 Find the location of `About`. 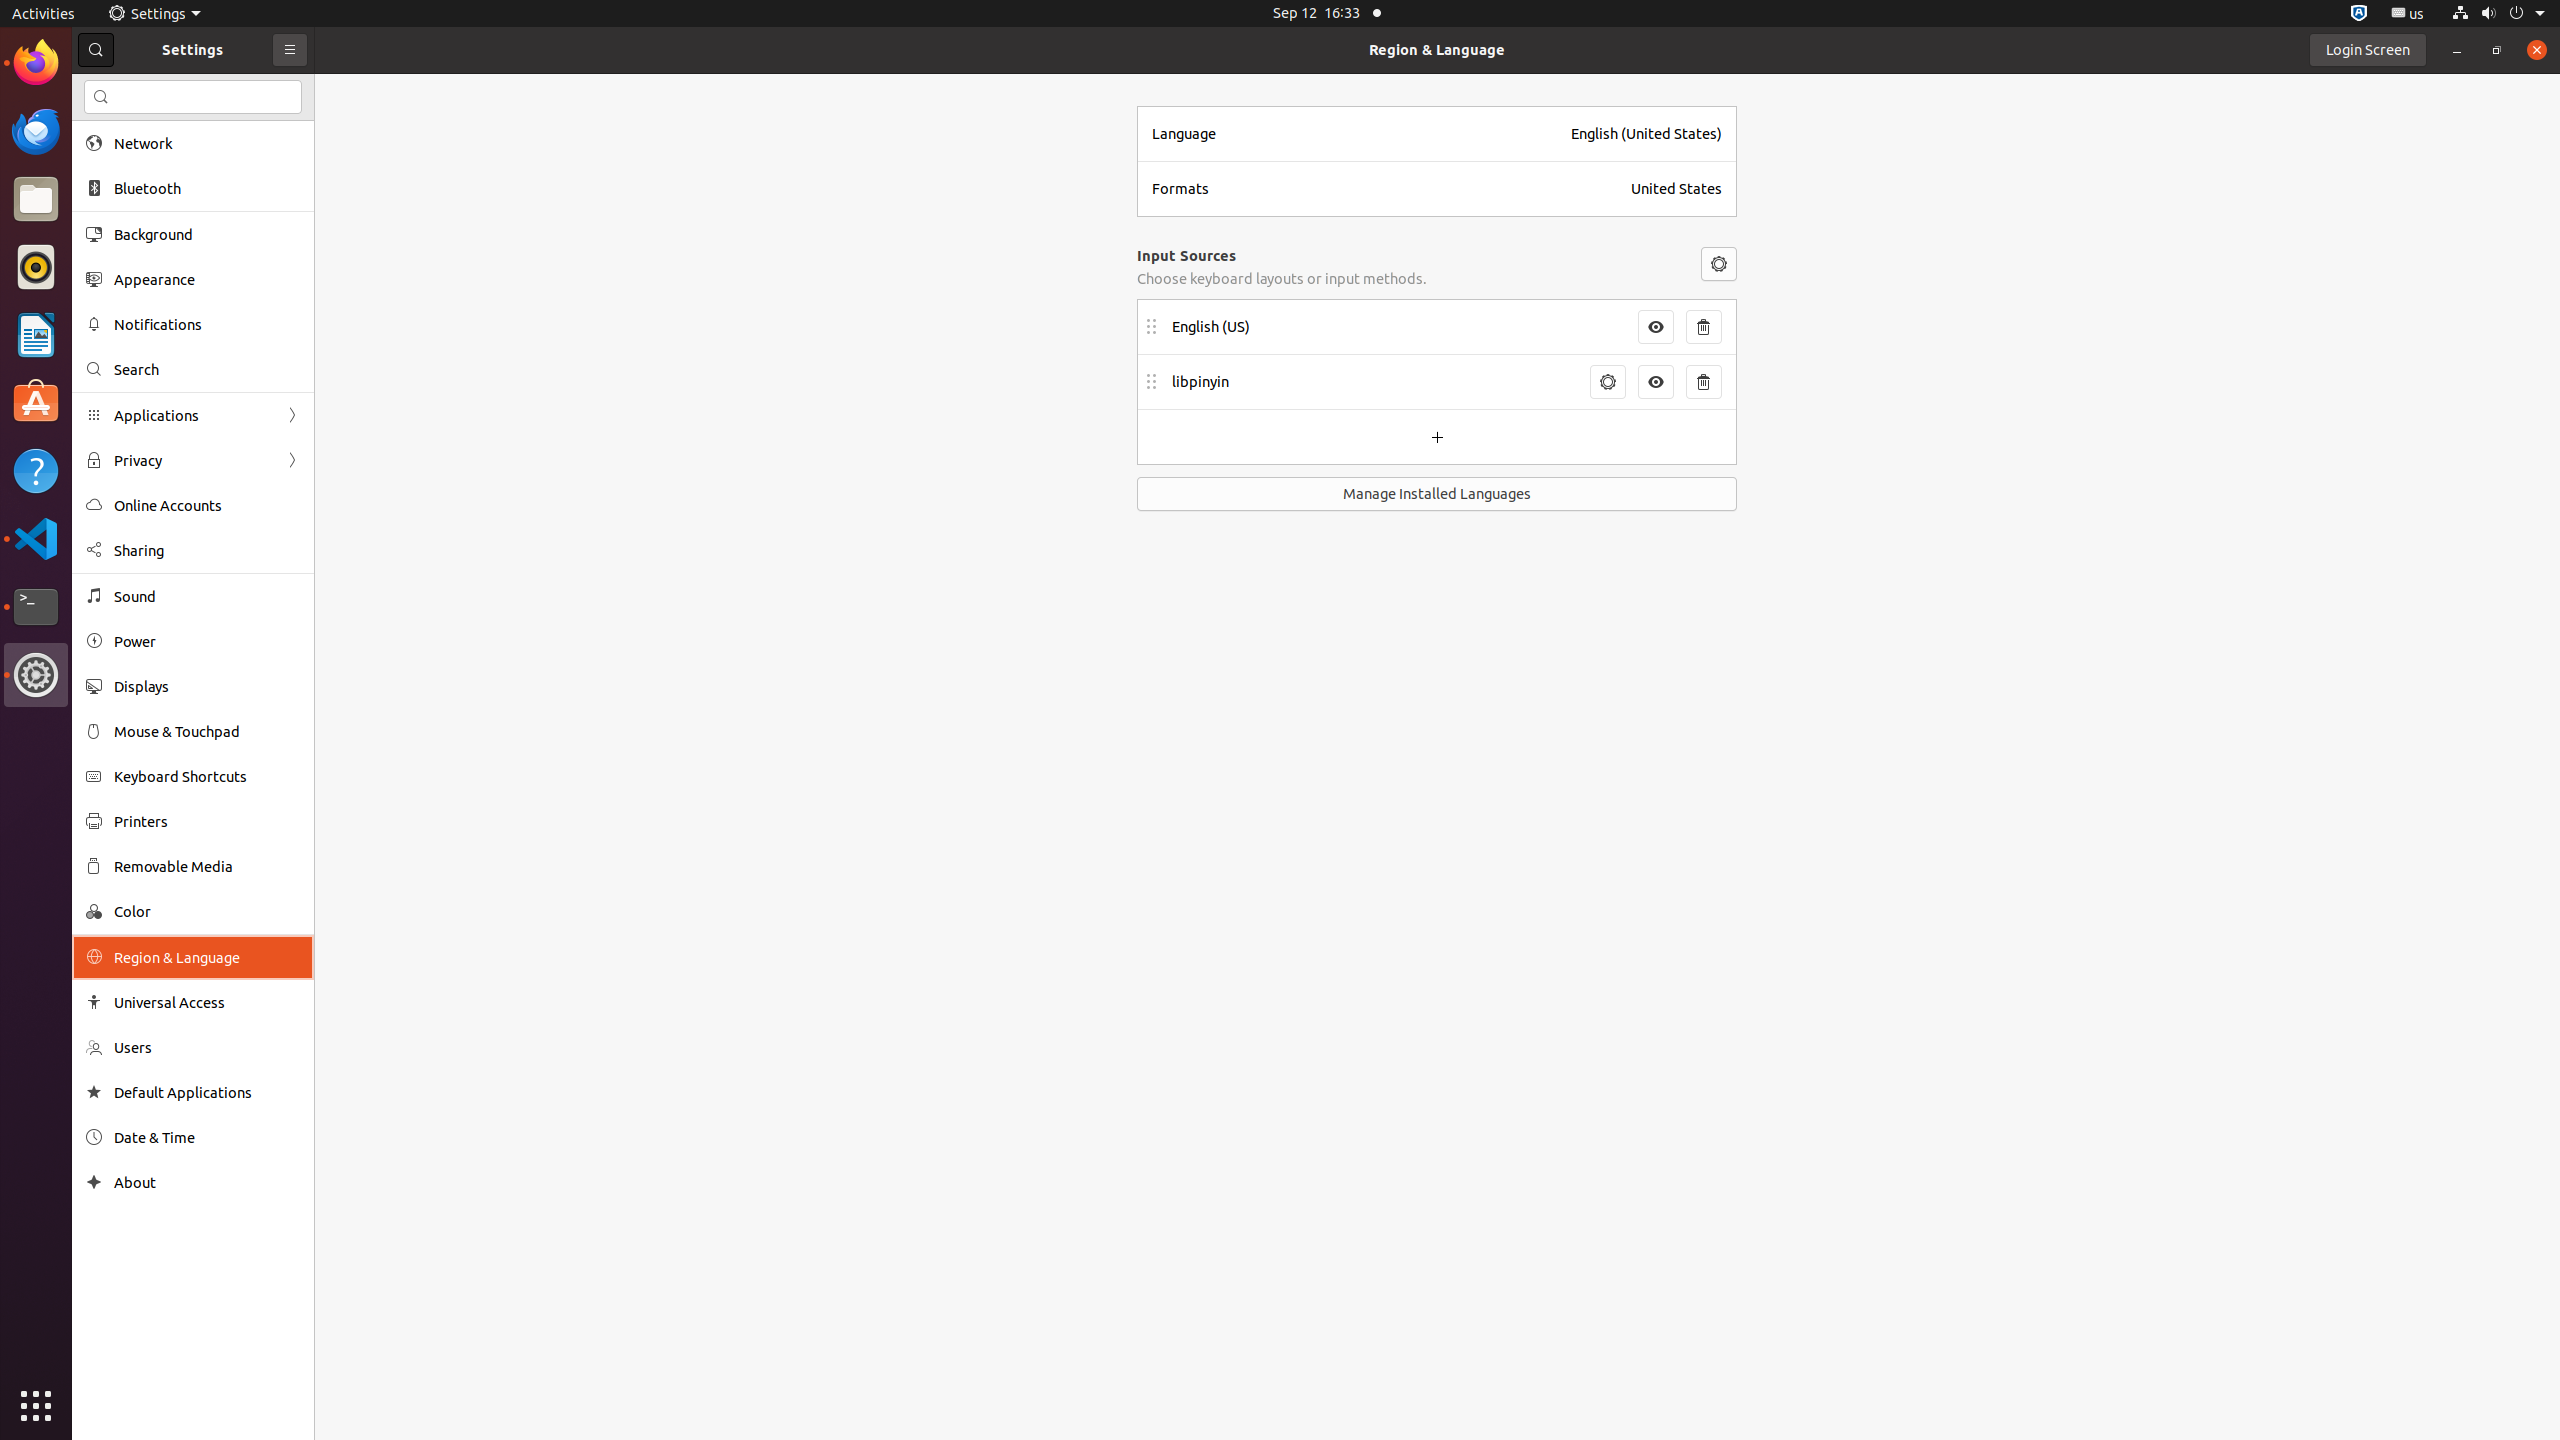

About is located at coordinates (94, 1182).